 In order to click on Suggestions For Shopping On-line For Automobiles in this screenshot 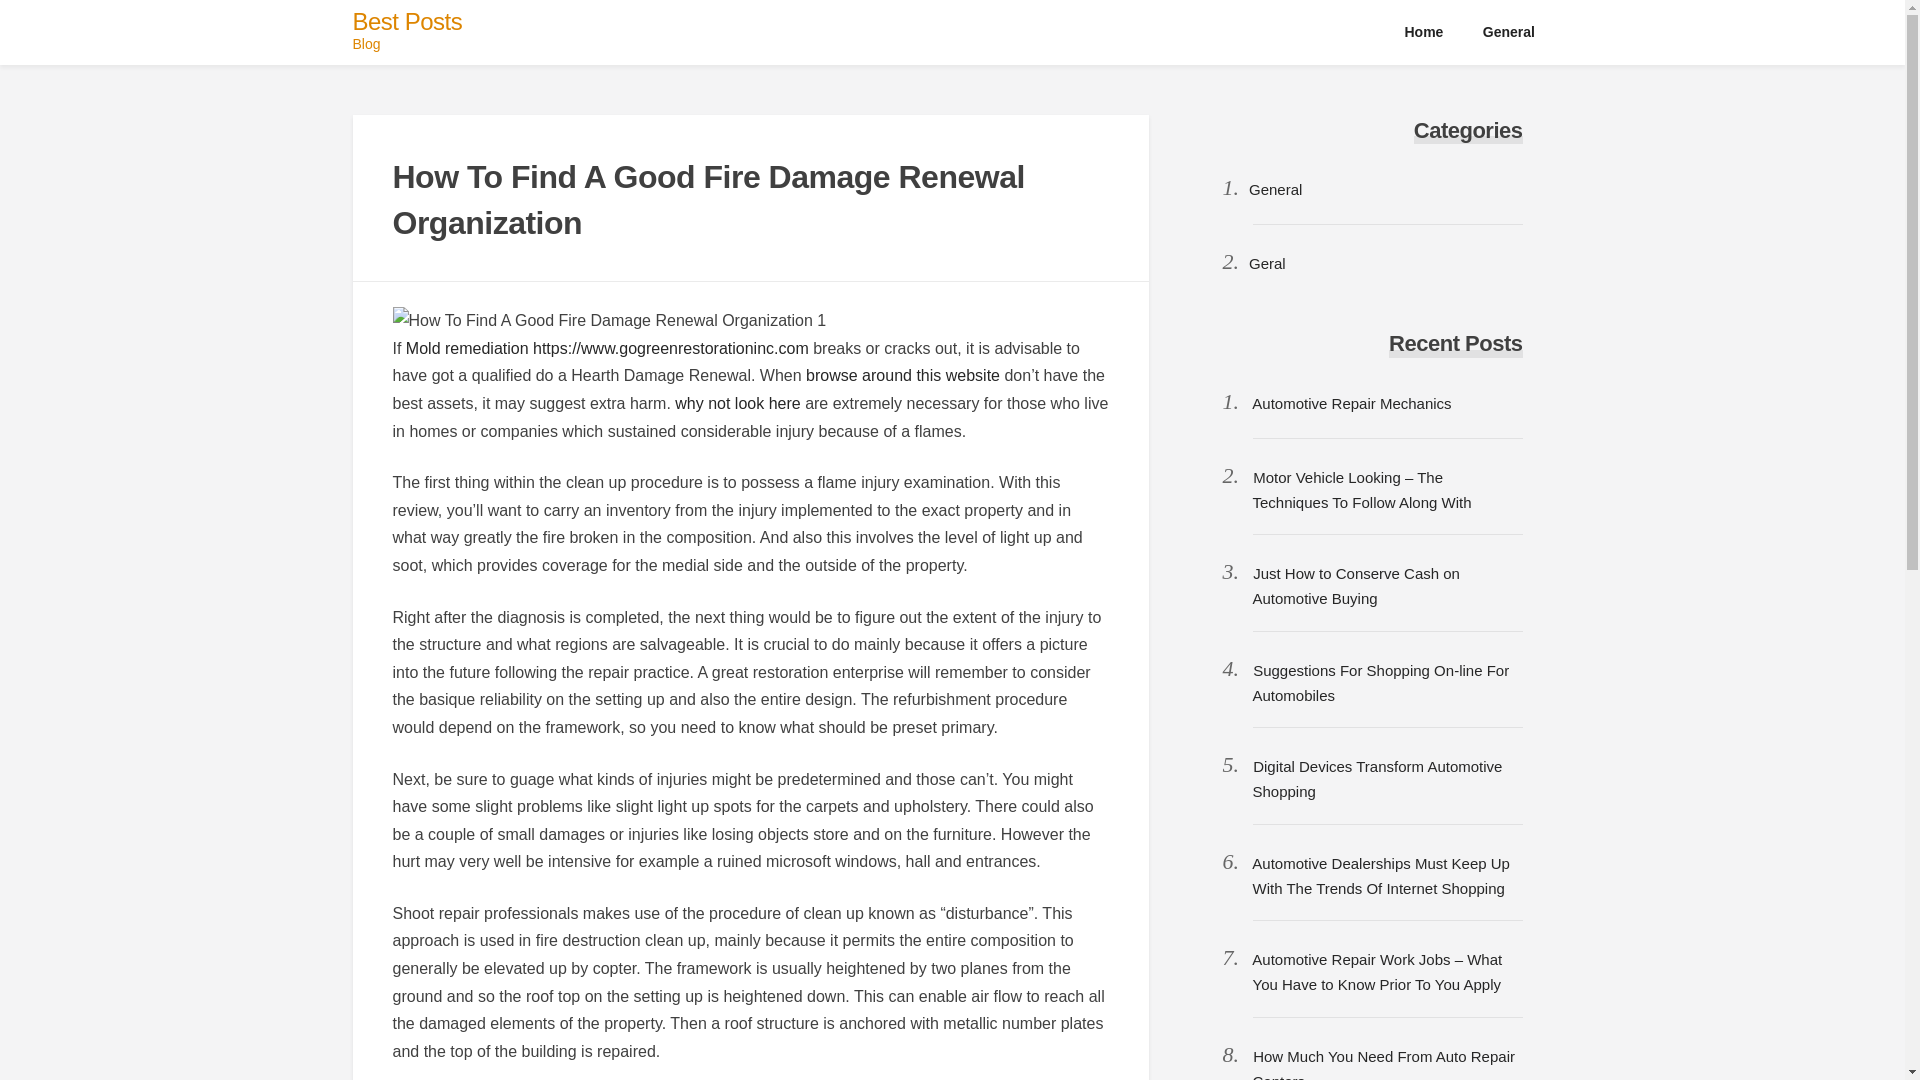, I will do `click(1380, 683)`.